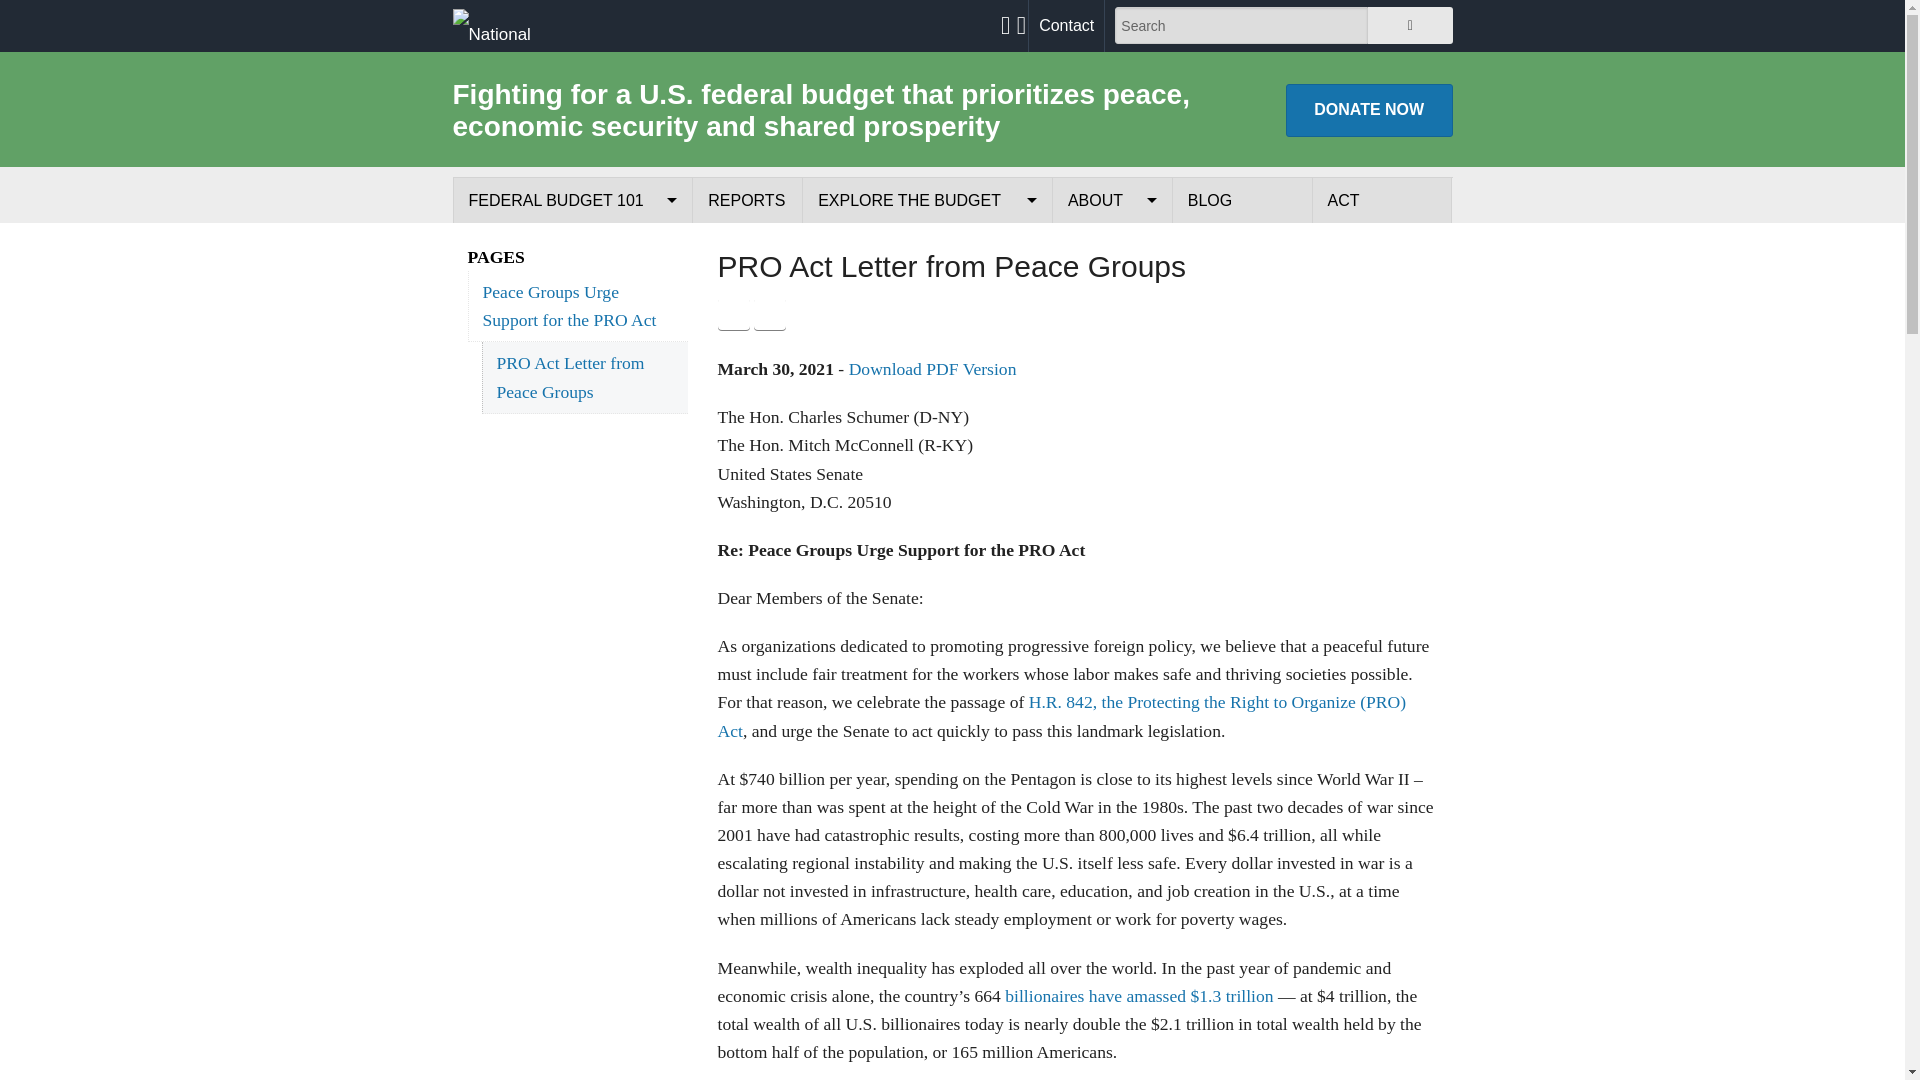 Image resolution: width=1920 pixels, height=1080 pixels. Describe the element at coordinates (1409, 25) in the screenshot. I see `SEARCH` at that location.